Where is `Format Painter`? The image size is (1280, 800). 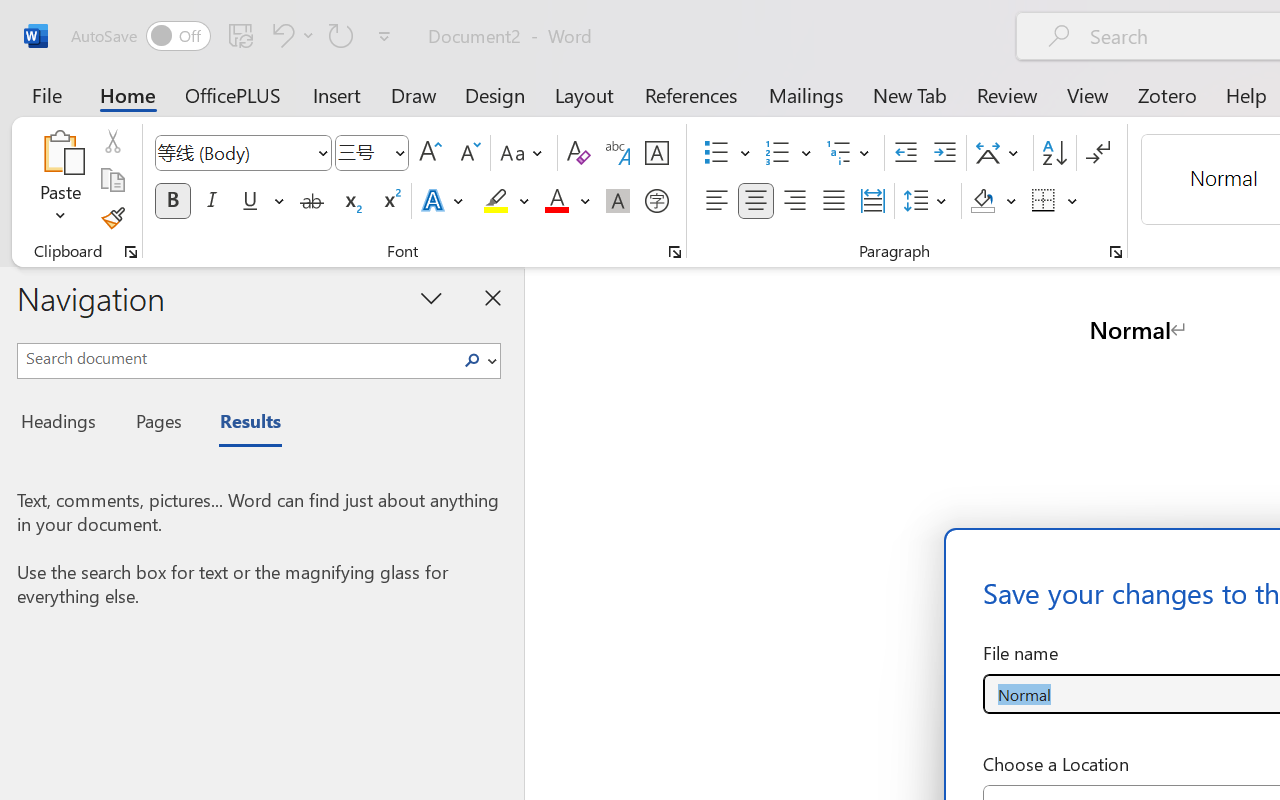
Format Painter is located at coordinates (112, 218).